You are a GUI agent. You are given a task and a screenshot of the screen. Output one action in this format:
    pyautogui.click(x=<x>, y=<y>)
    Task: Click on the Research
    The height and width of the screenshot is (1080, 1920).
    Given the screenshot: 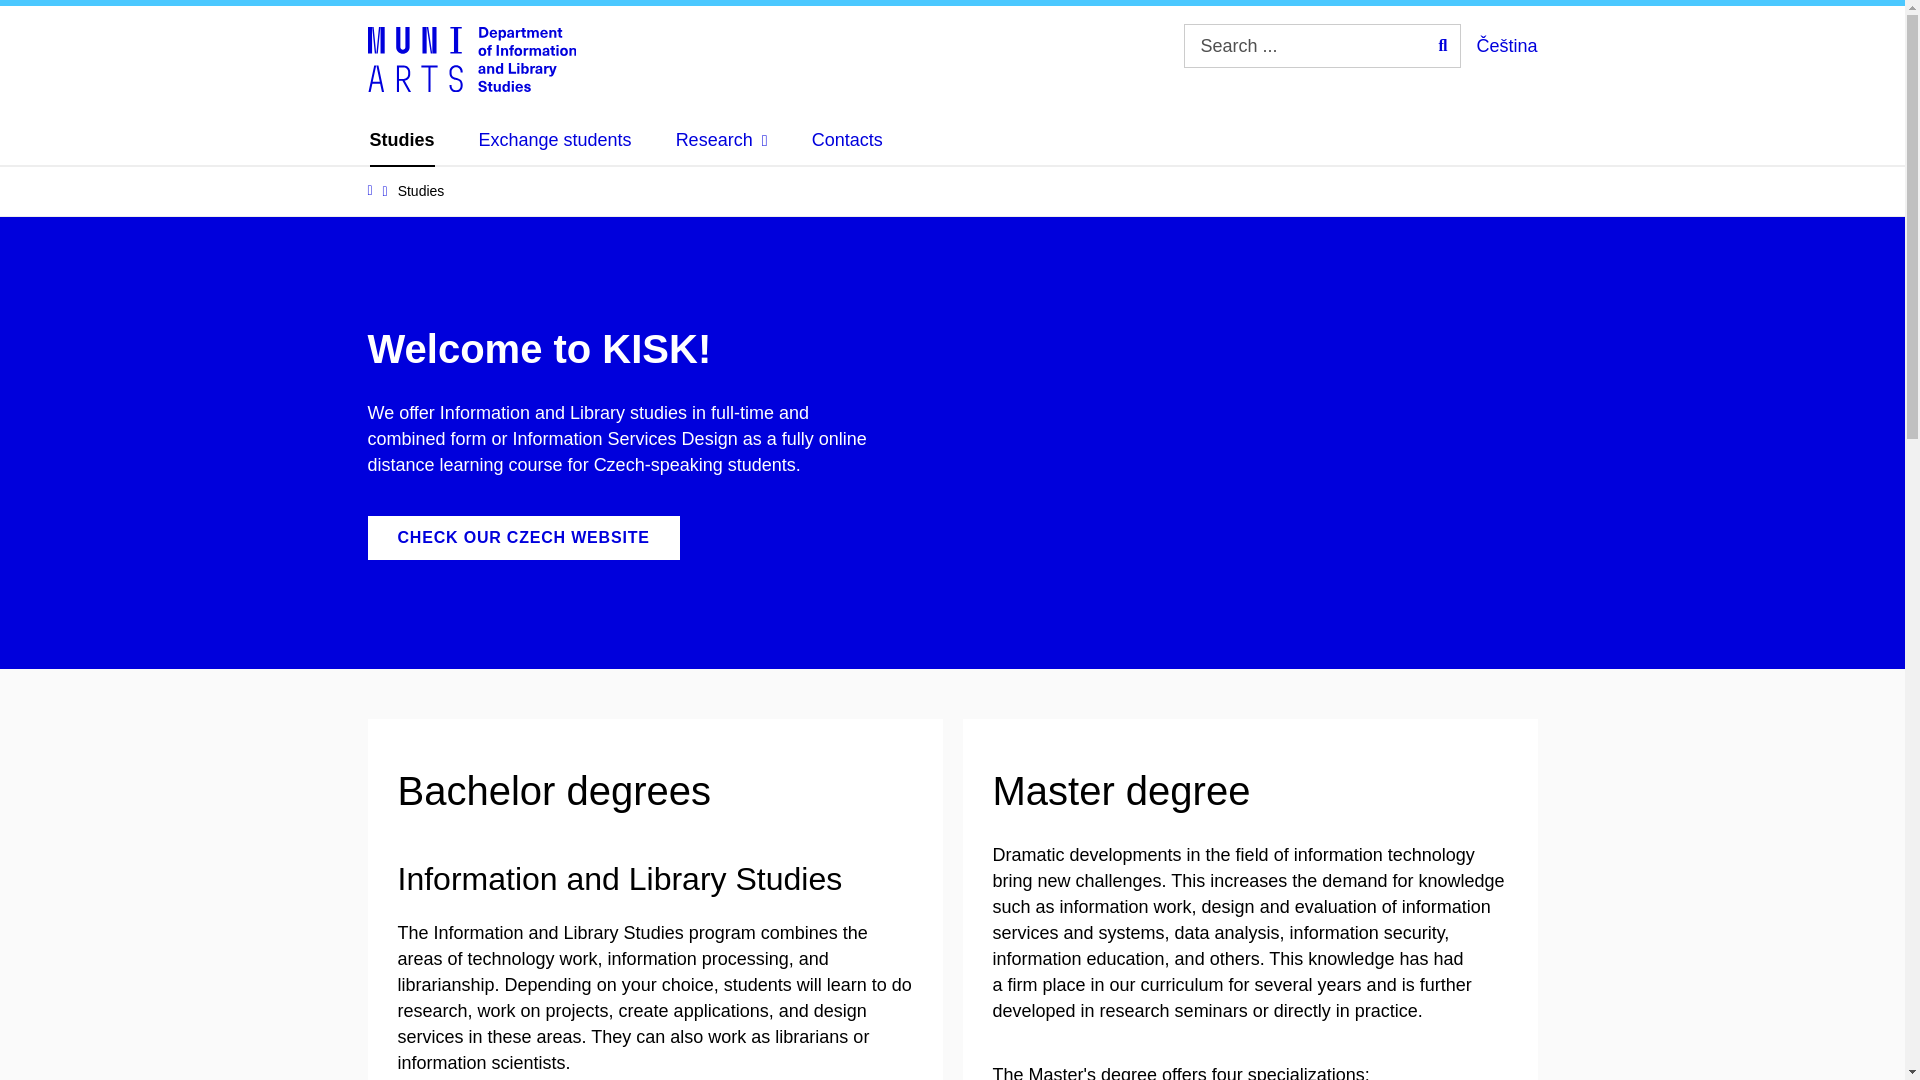 What is the action you would take?
    pyautogui.click(x=722, y=140)
    